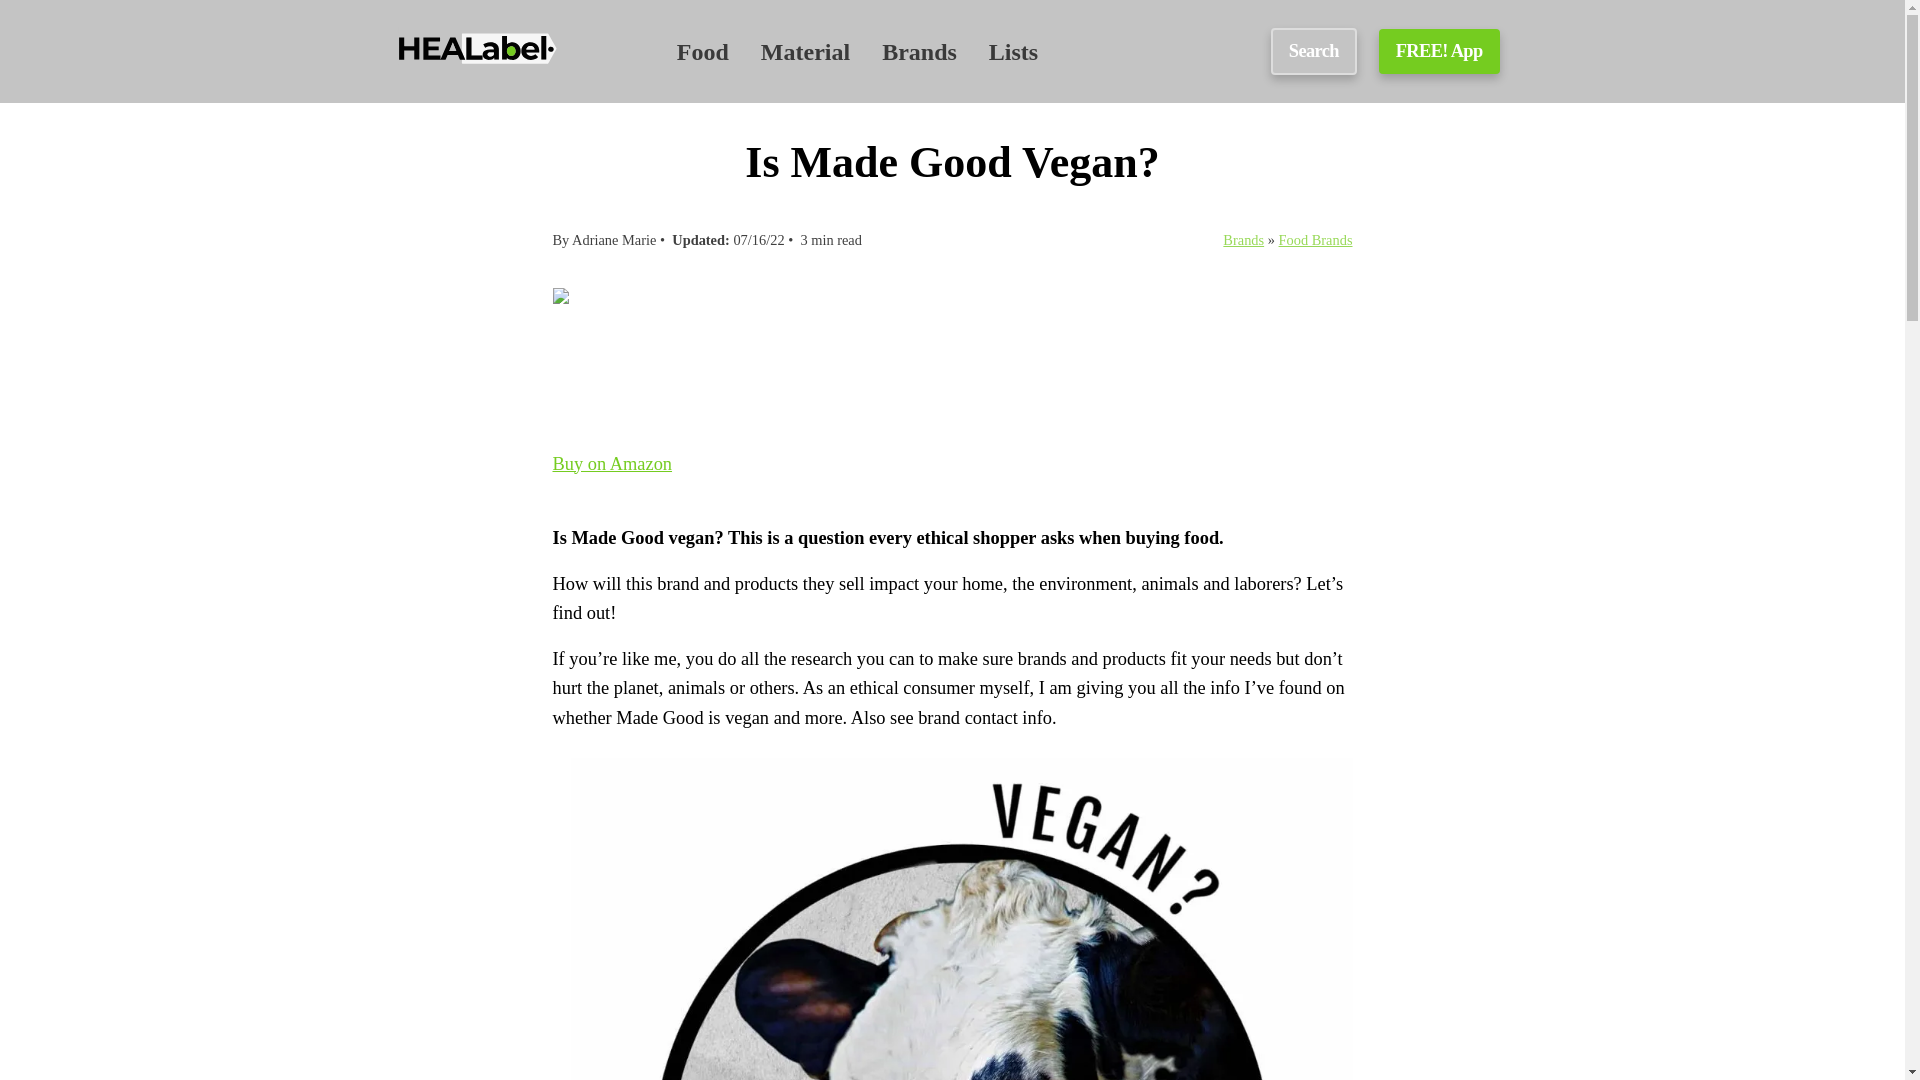 Image resolution: width=1920 pixels, height=1080 pixels. Describe the element at coordinates (1013, 51) in the screenshot. I see `Lists` at that location.